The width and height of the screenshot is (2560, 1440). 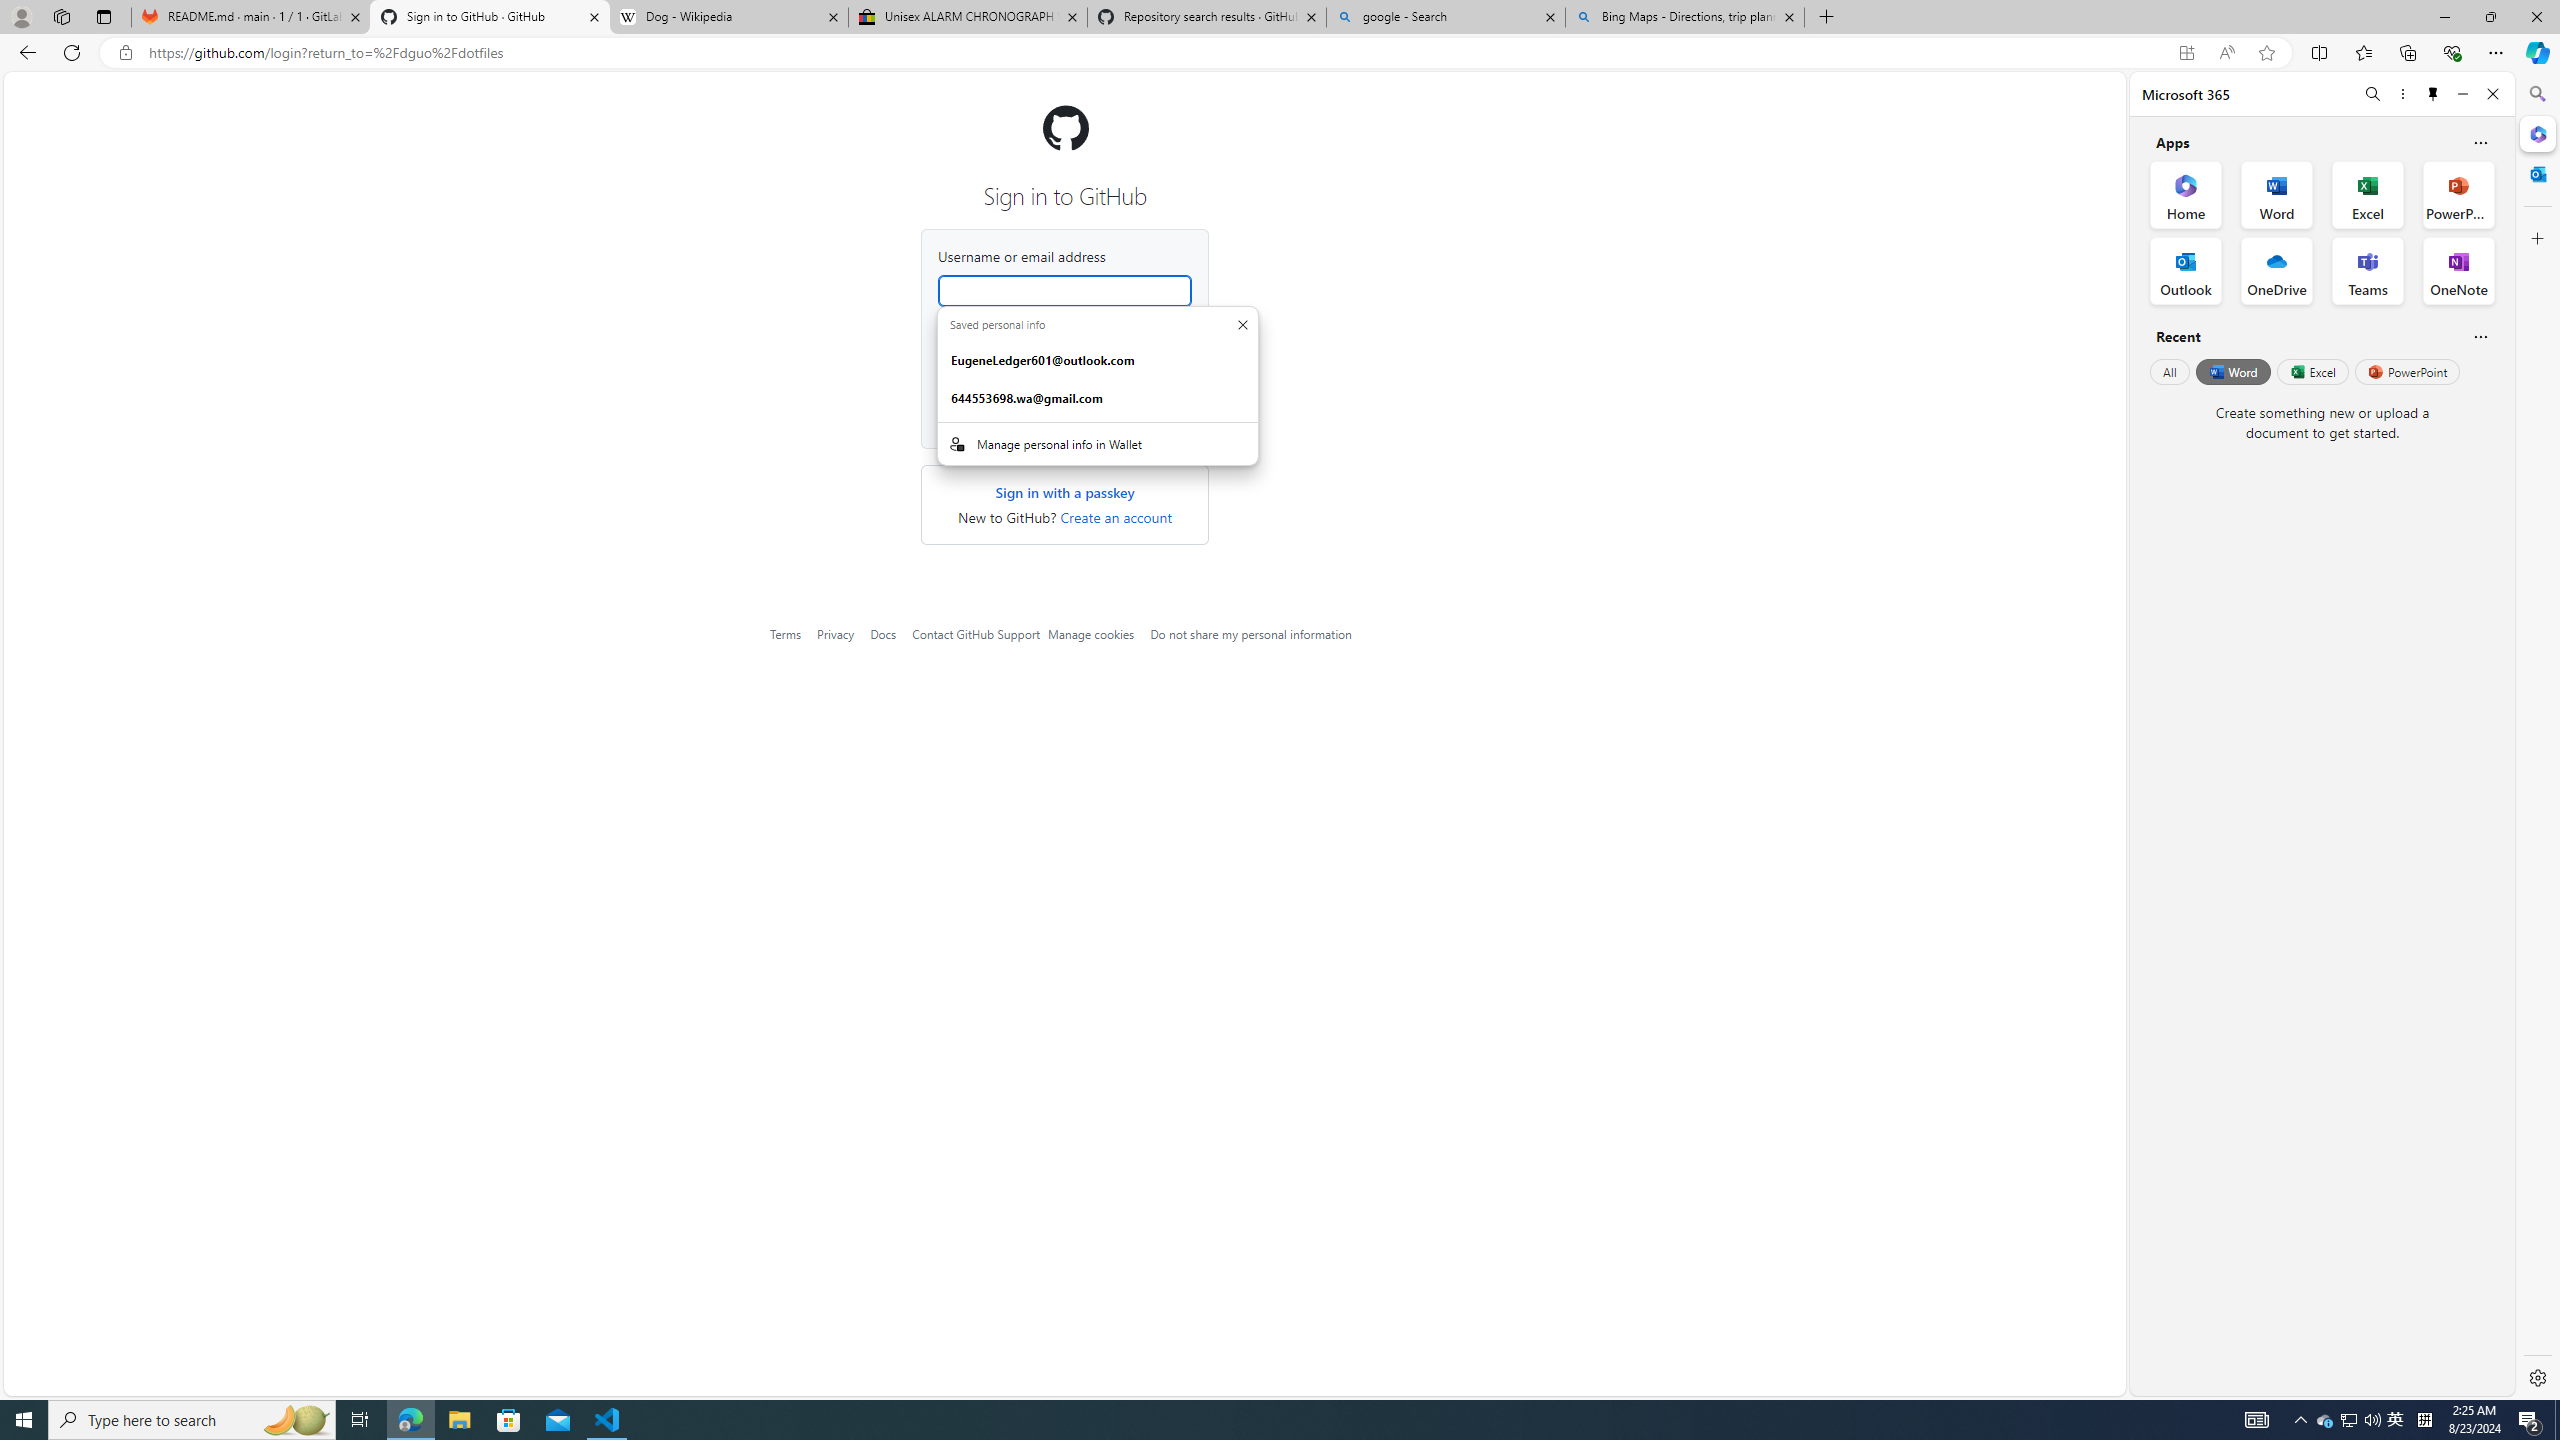 What do you see at coordinates (836, 634) in the screenshot?
I see `Privacy` at bounding box center [836, 634].